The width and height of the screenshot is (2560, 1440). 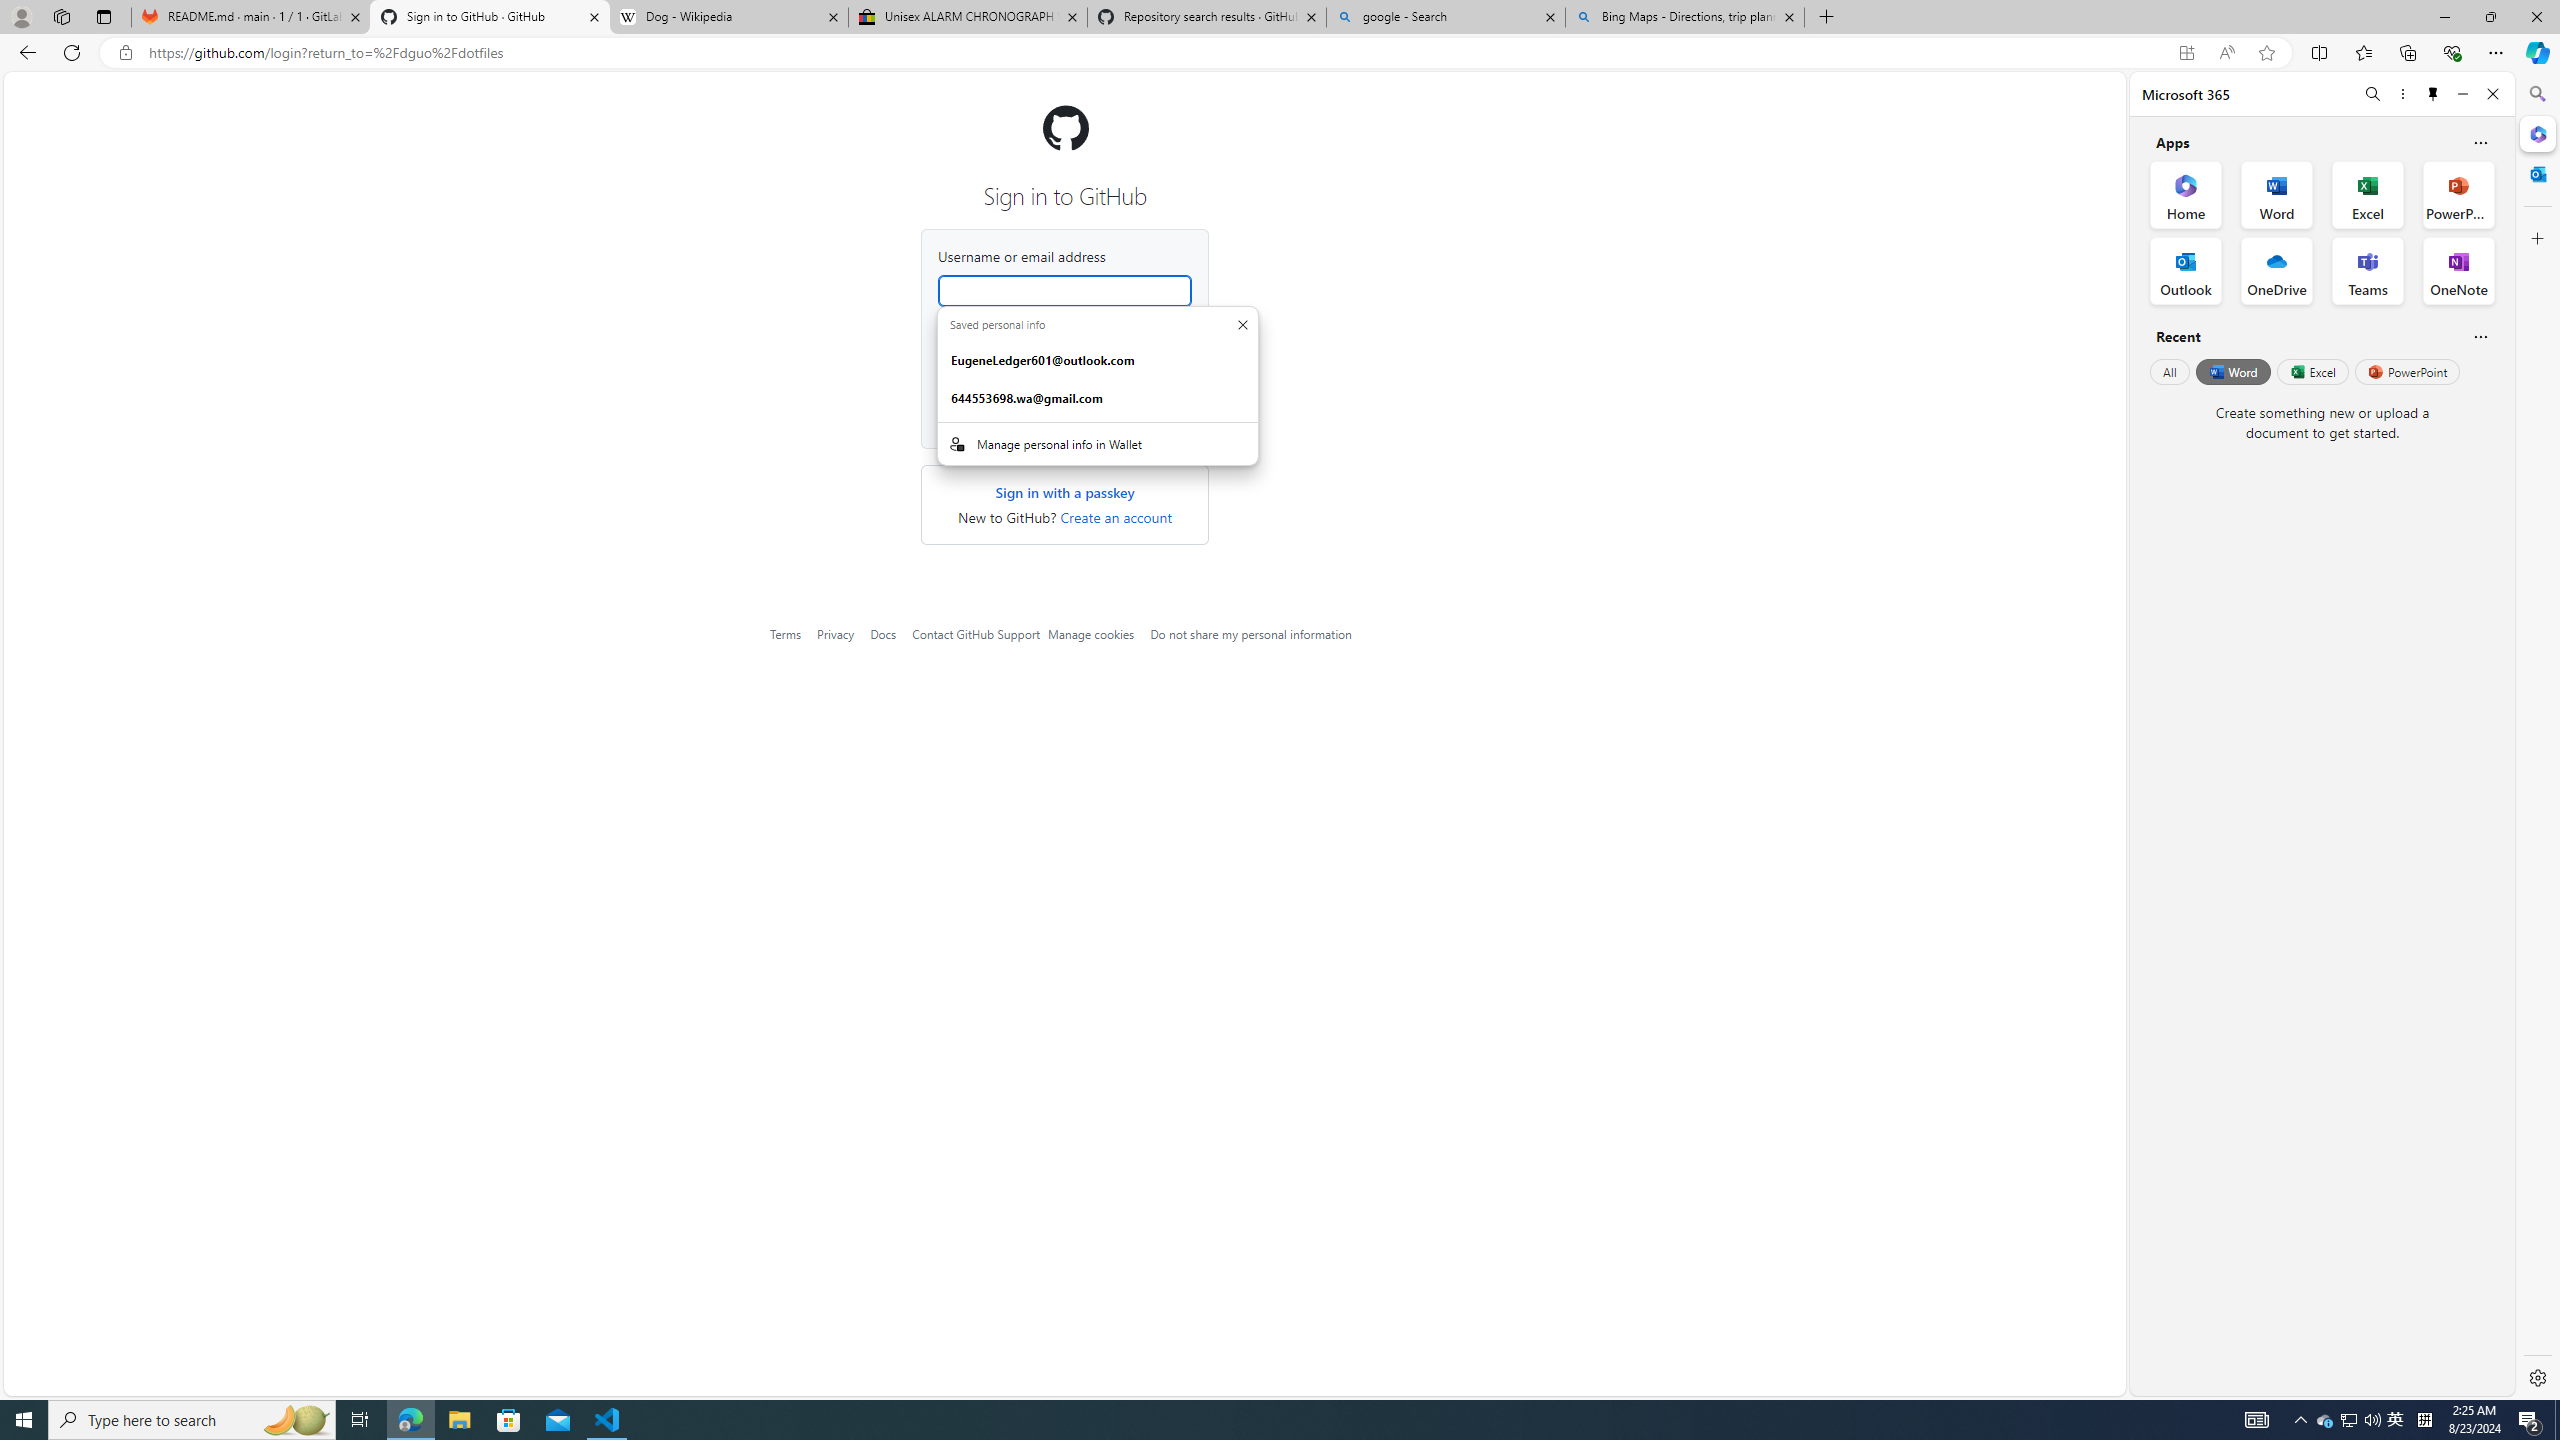 What do you see at coordinates (836, 634) in the screenshot?
I see `Privacy` at bounding box center [836, 634].